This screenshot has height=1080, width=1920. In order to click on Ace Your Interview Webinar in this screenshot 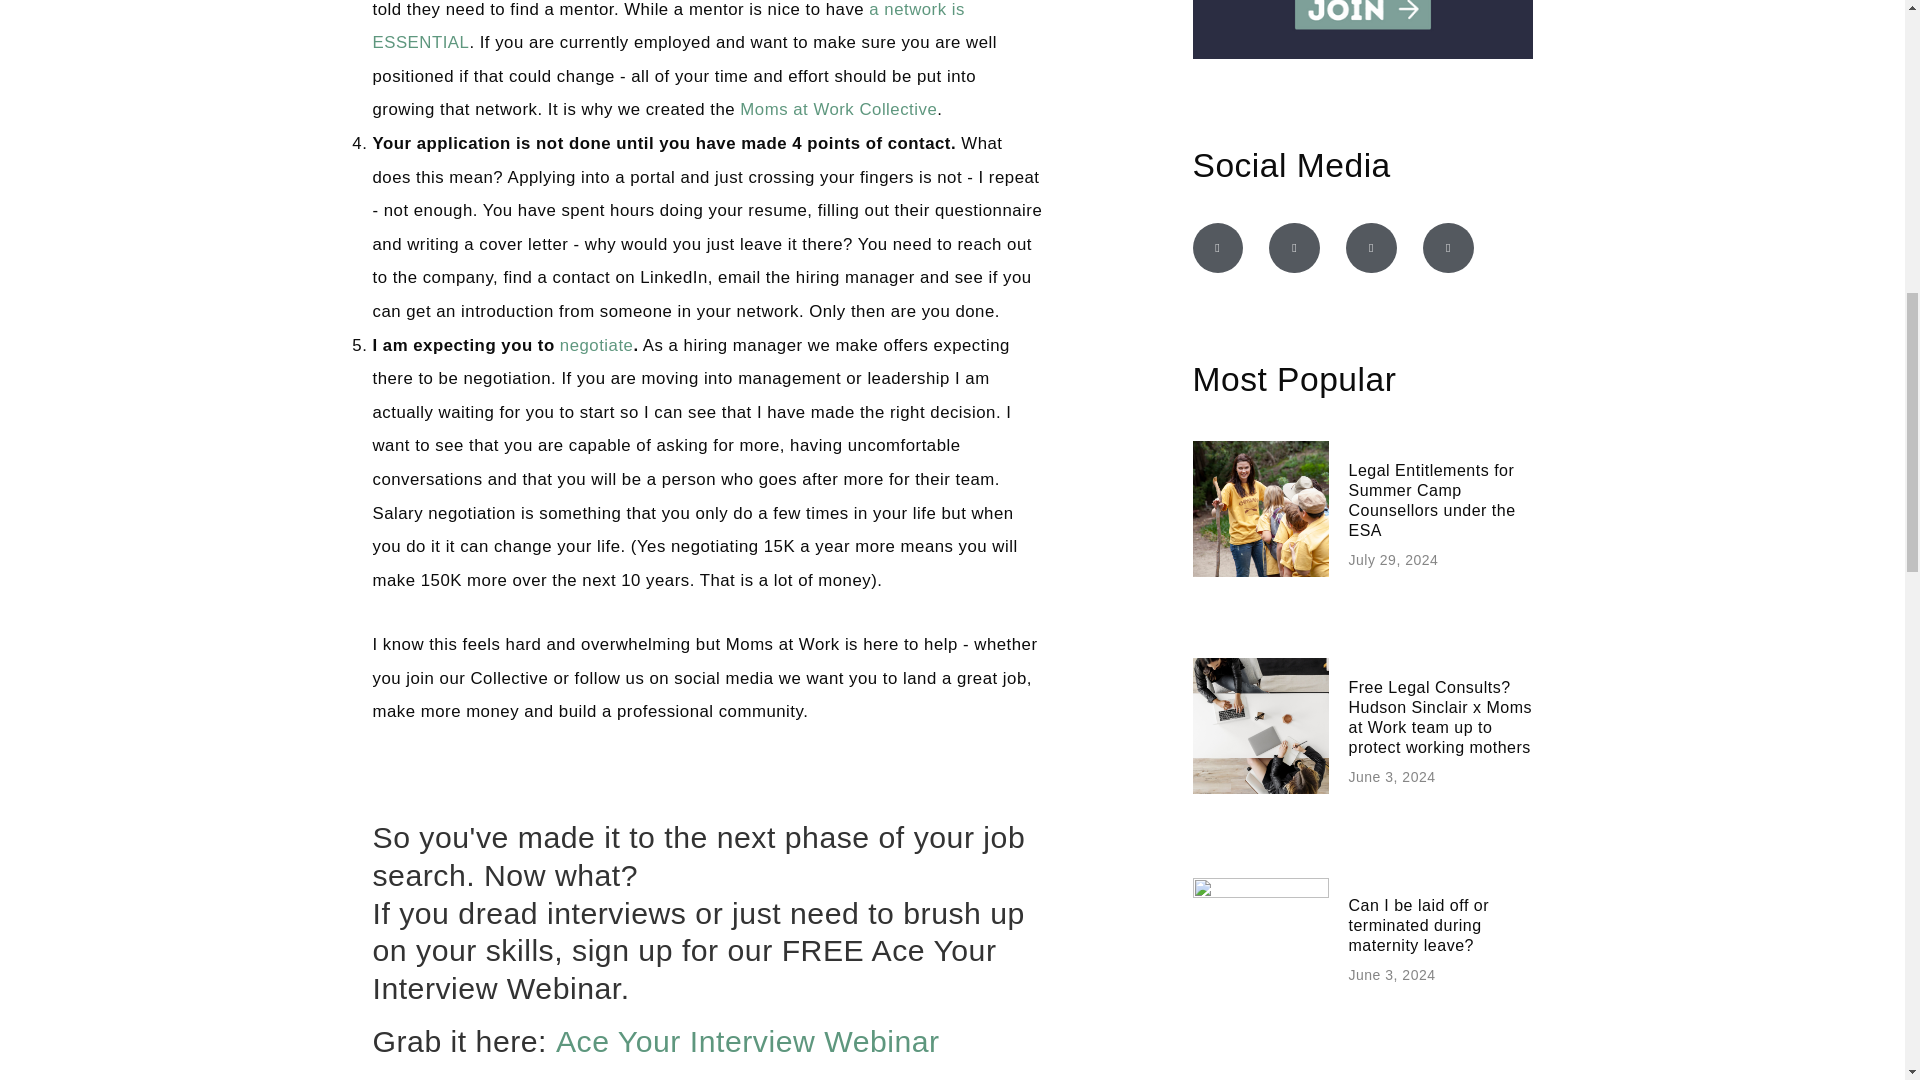, I will do `click(748, 1041)`.